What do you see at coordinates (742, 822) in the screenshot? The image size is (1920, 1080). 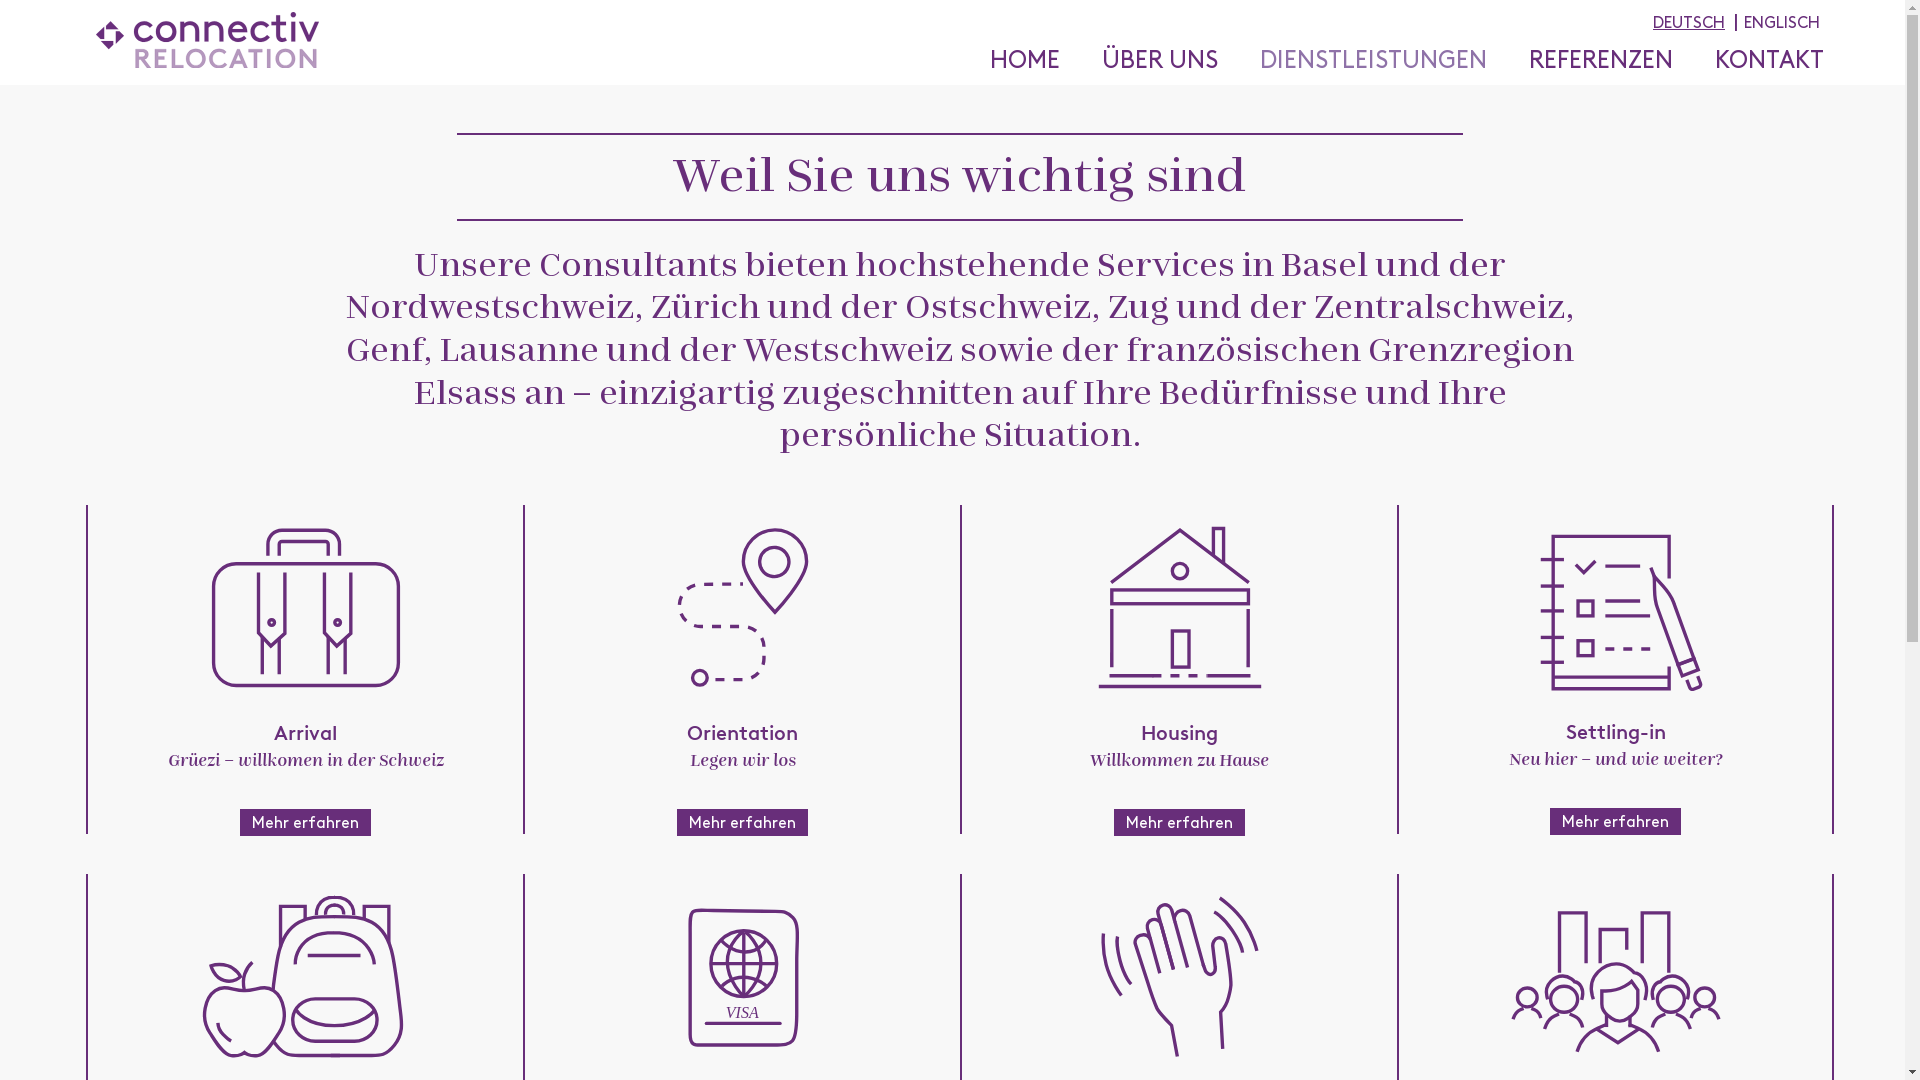 I see `Mehr erfahren` at bounding box center [742, 822].